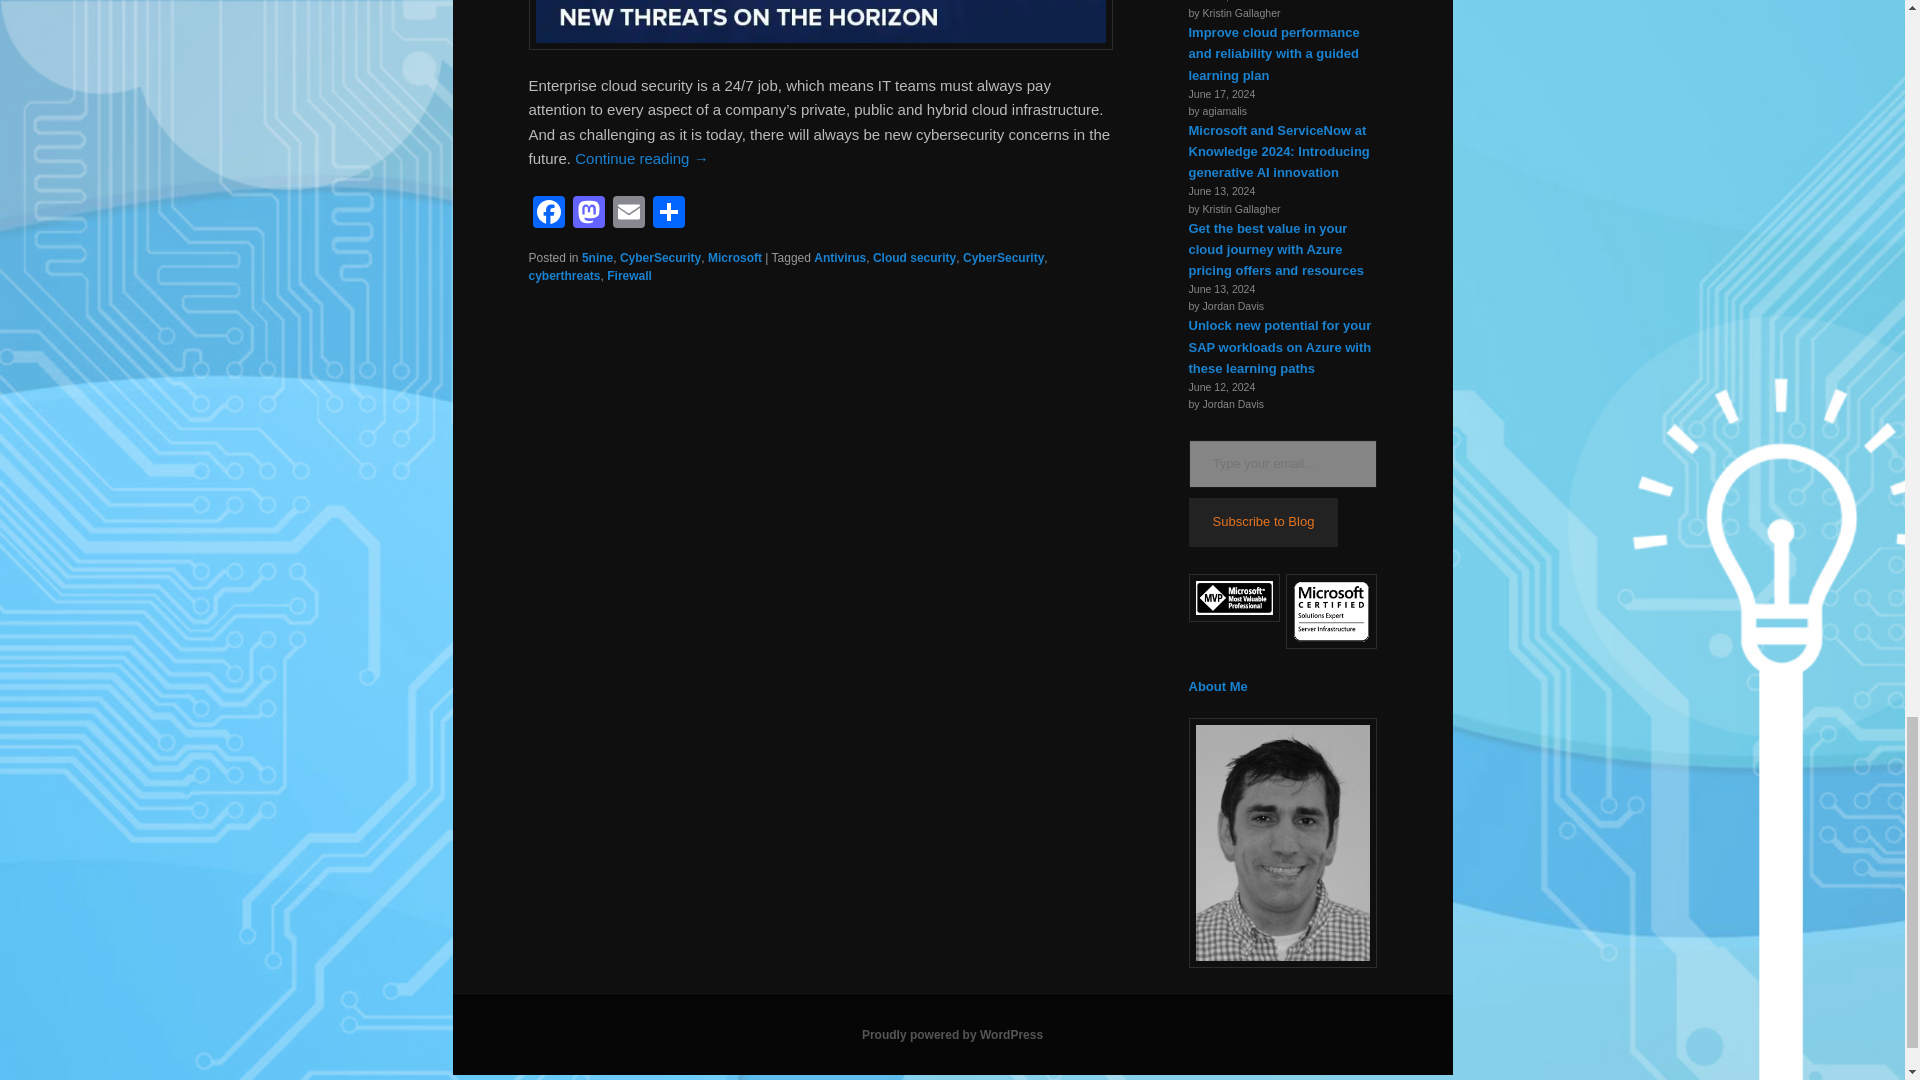  I want to click on Email, so click(628, 214).